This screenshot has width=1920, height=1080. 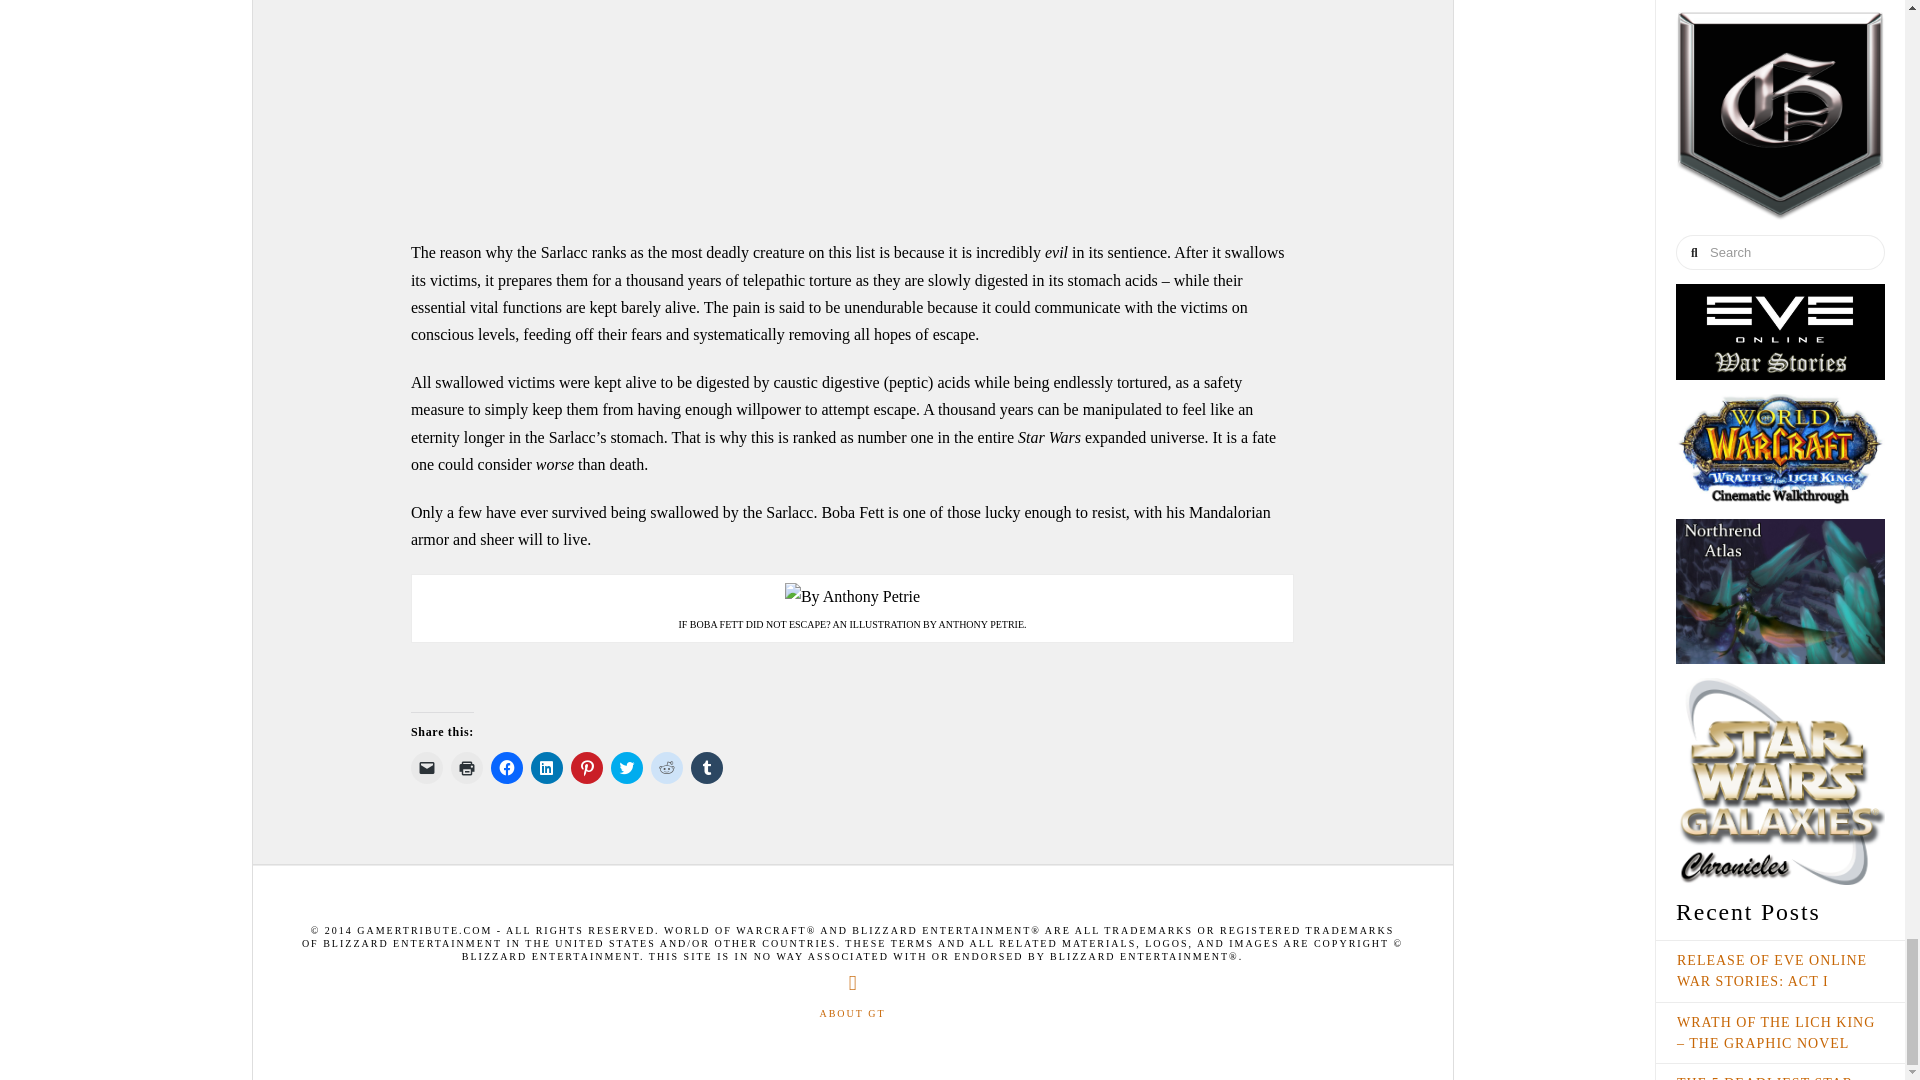 I want to click on Click to print, so click(x=467, y=768).